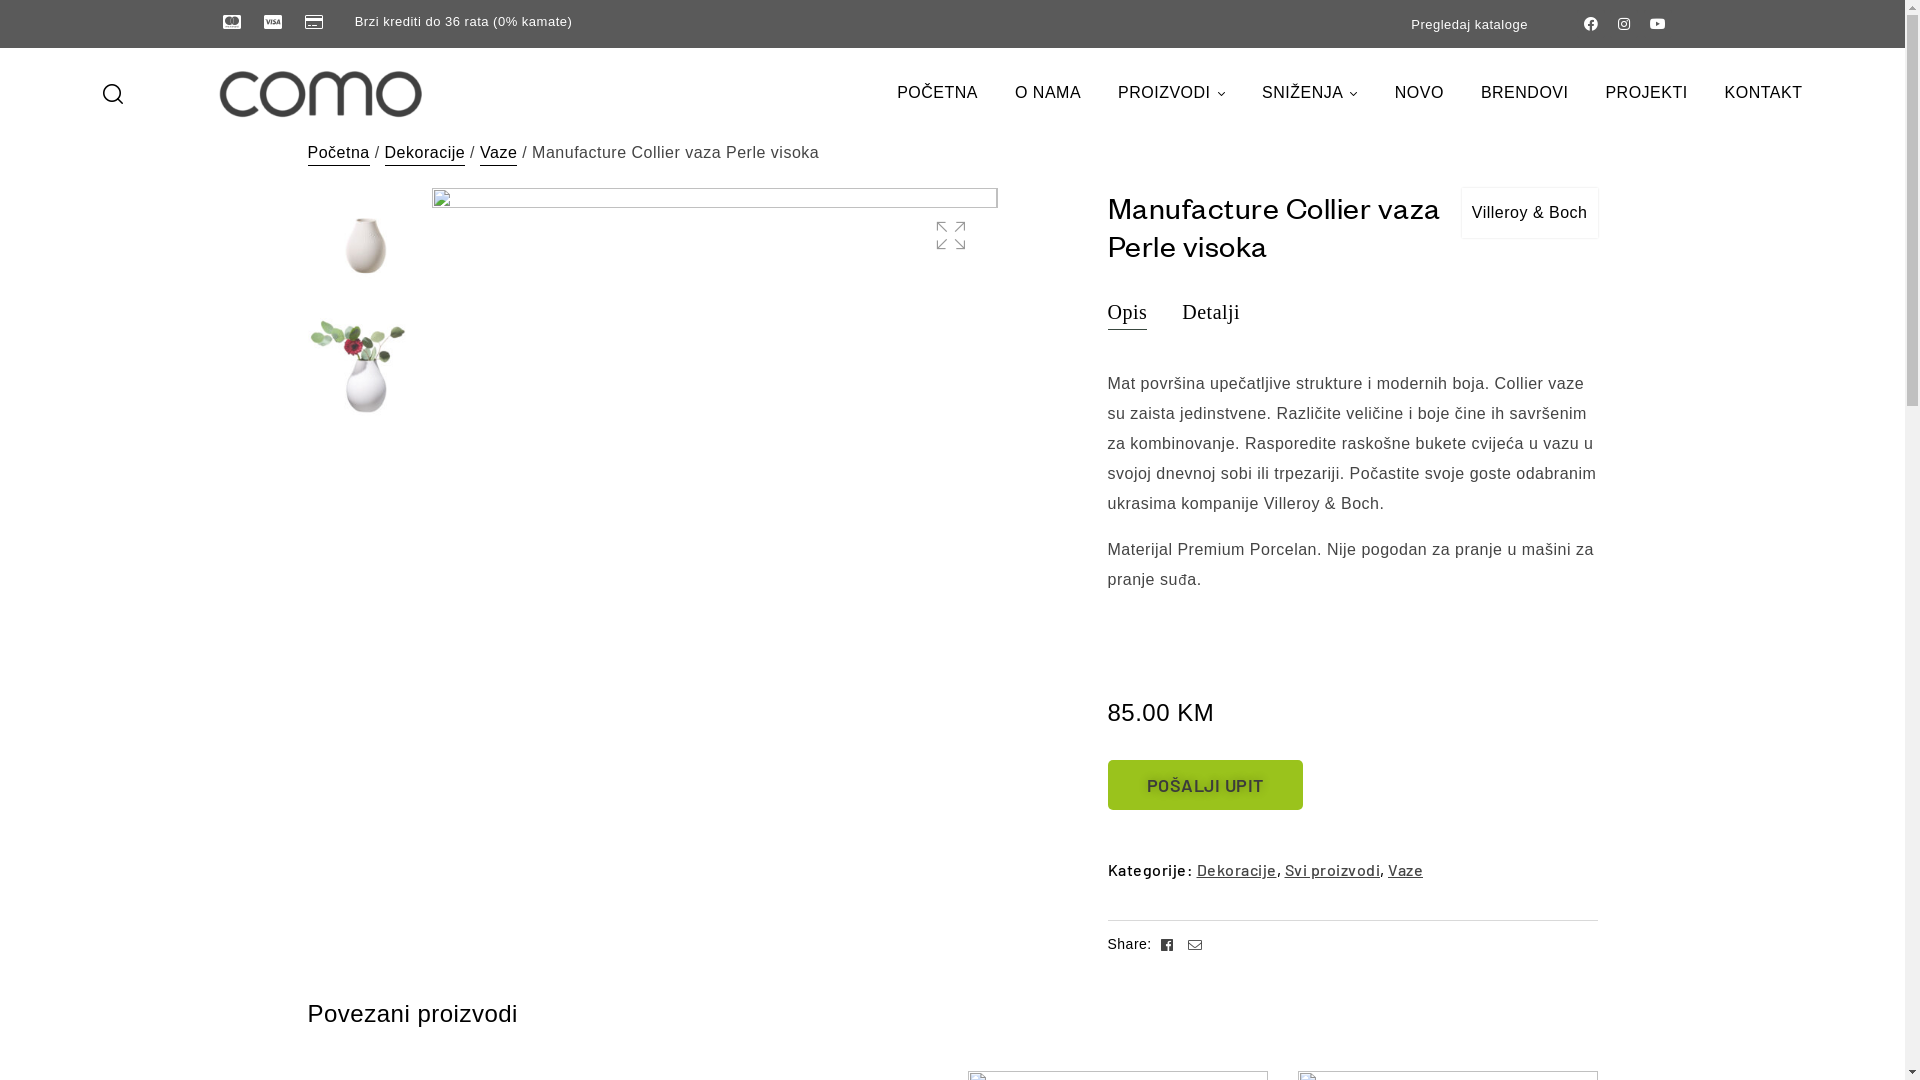 The image size is (1920, 1080). What do you see at coordinates (1332, 870) in the screenshot?
I see `Svi proizvodi` at bounding box center [1332, 870].